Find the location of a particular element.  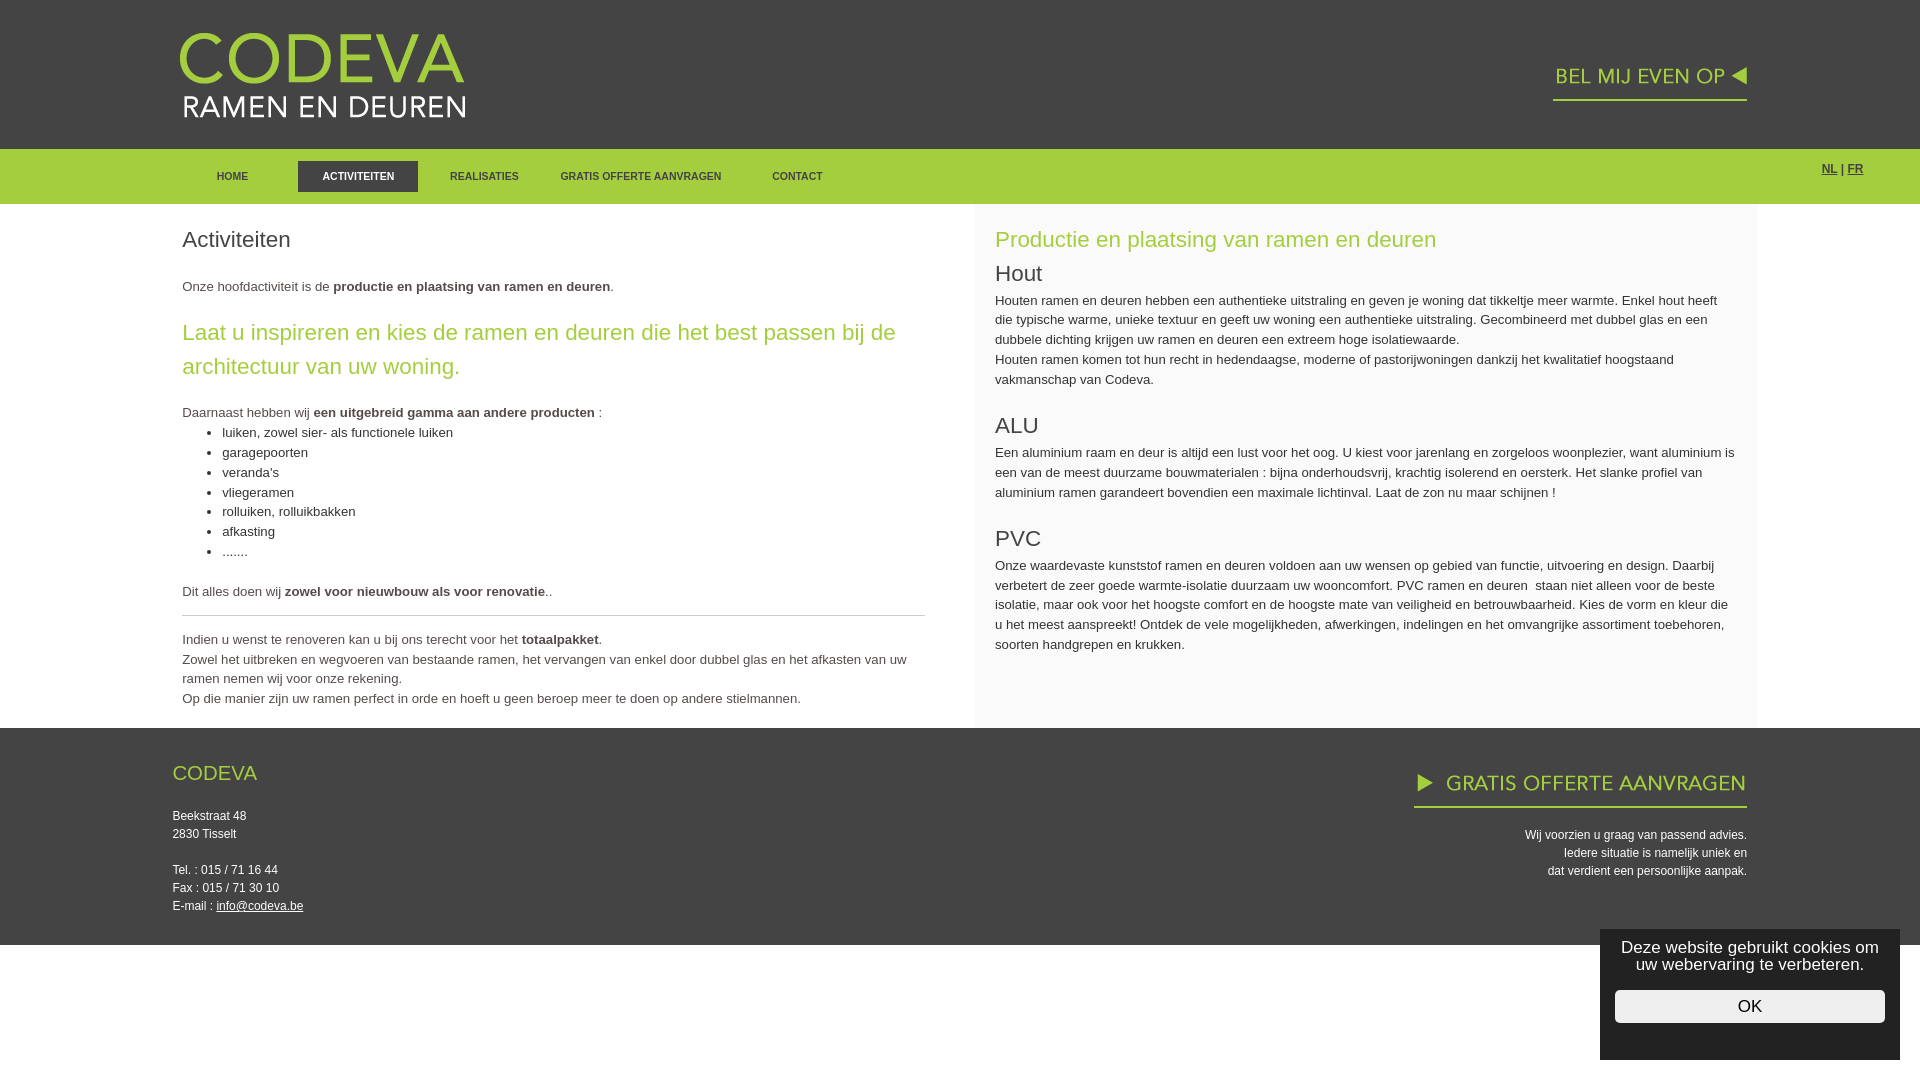

FR is located at coordinates (1855, 169).